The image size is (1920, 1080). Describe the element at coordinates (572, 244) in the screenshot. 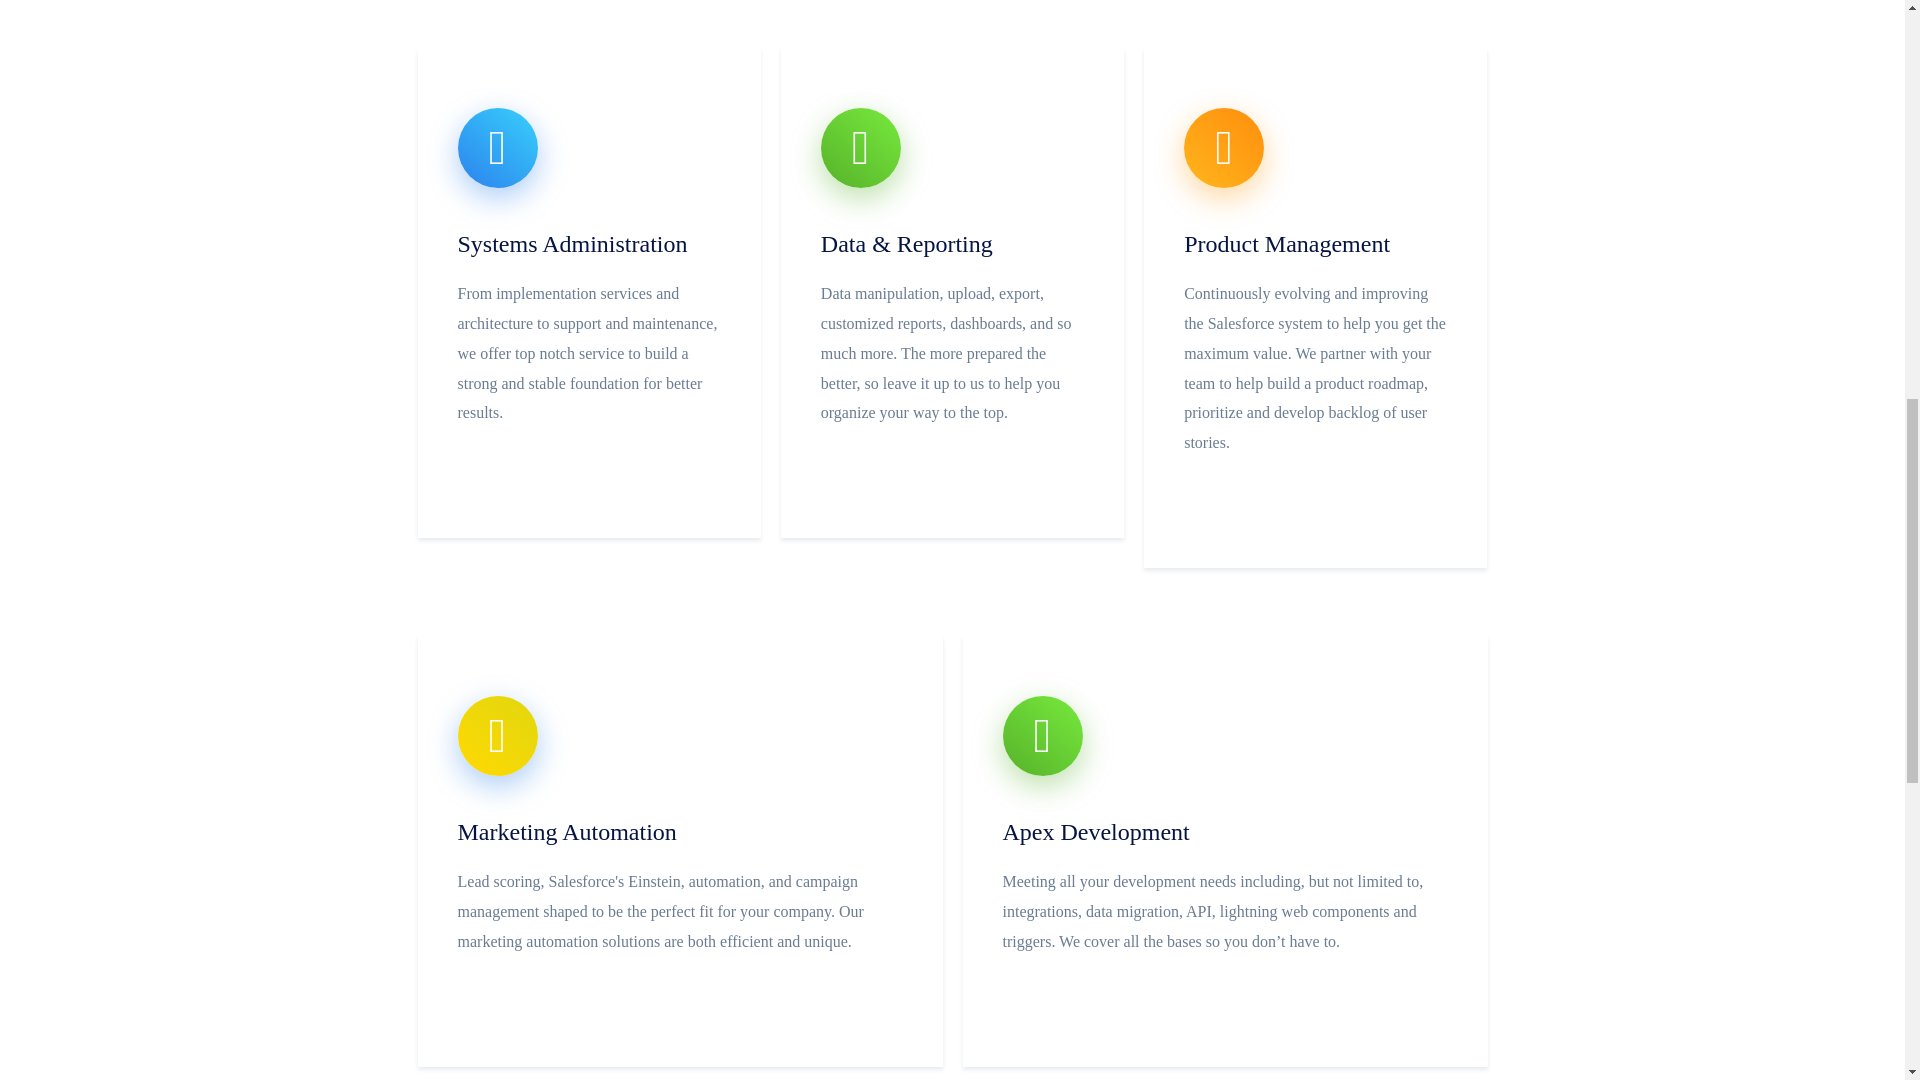

I see `Systems Administration` at that location.